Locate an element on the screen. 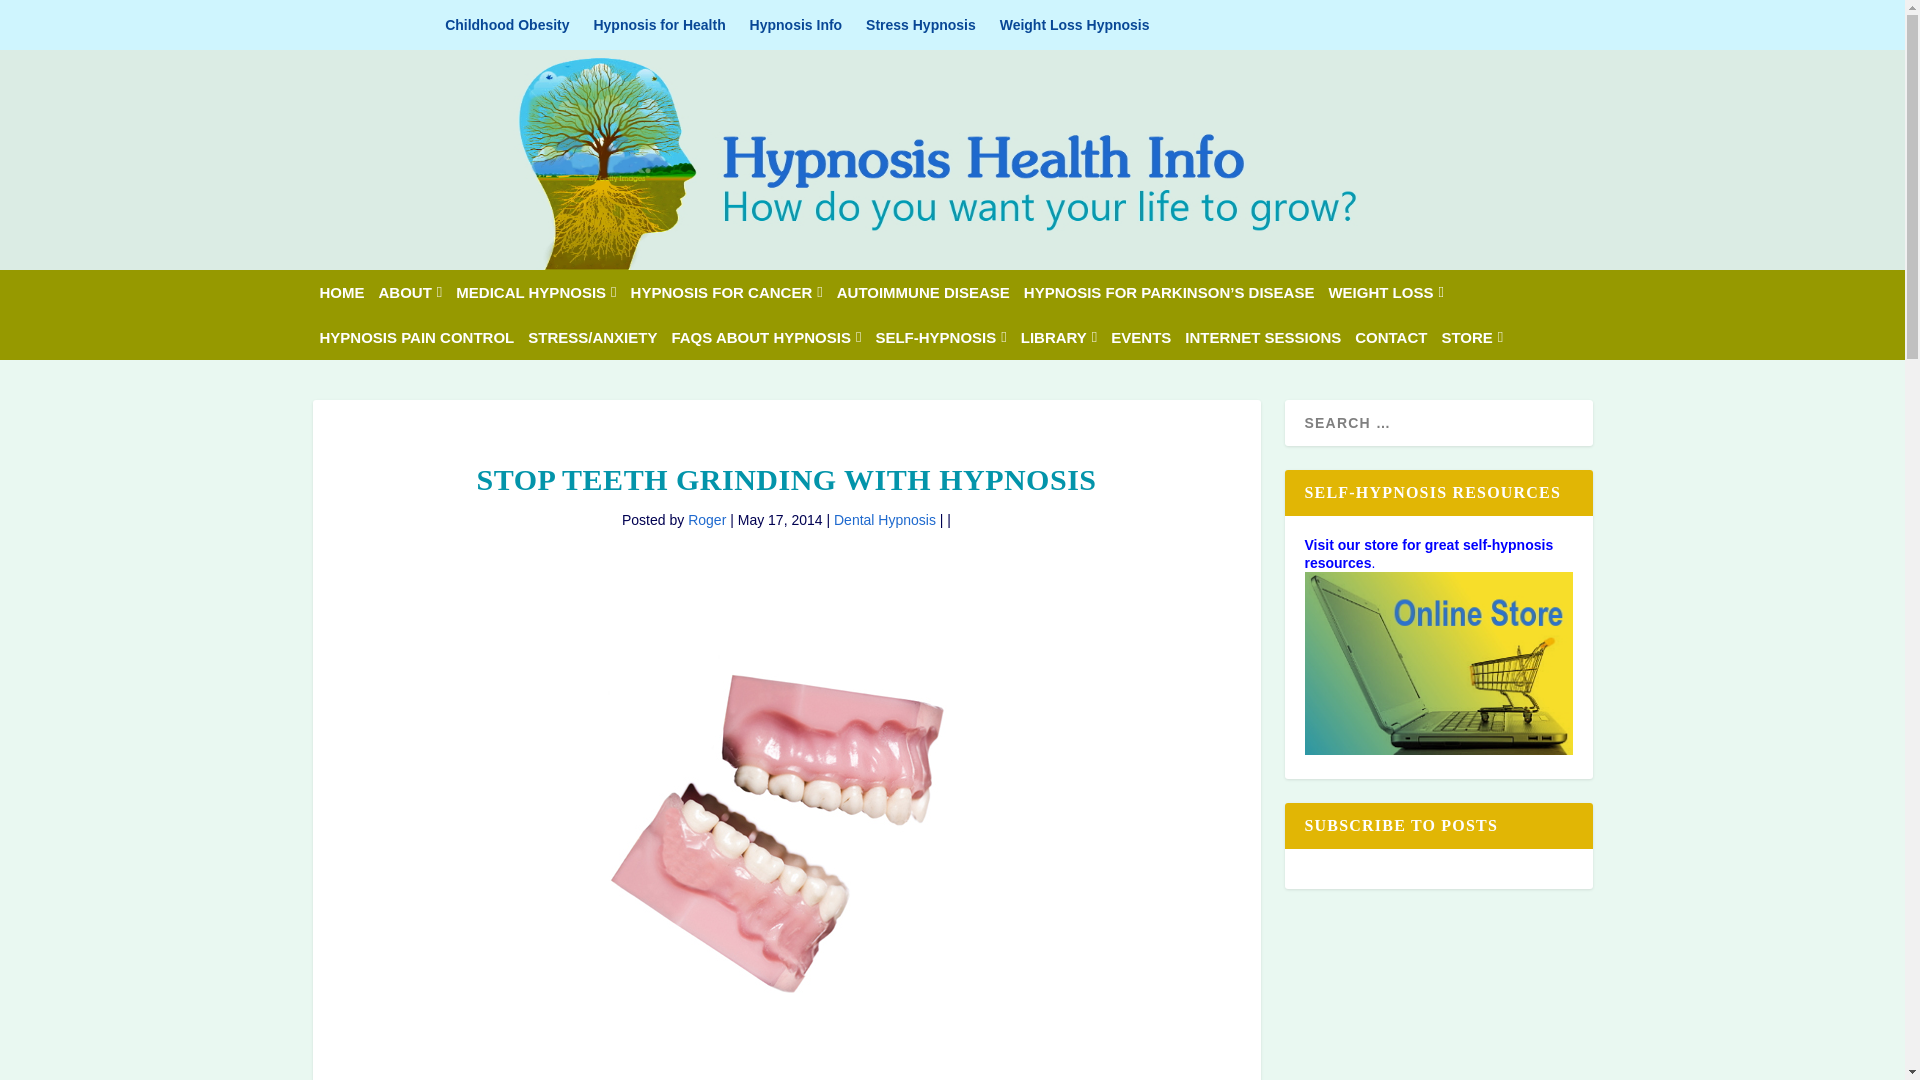 Image resolution: width=1920 pixels, height=1080 pixels. Stress Hypnosis is located at coordinates (920, 24).